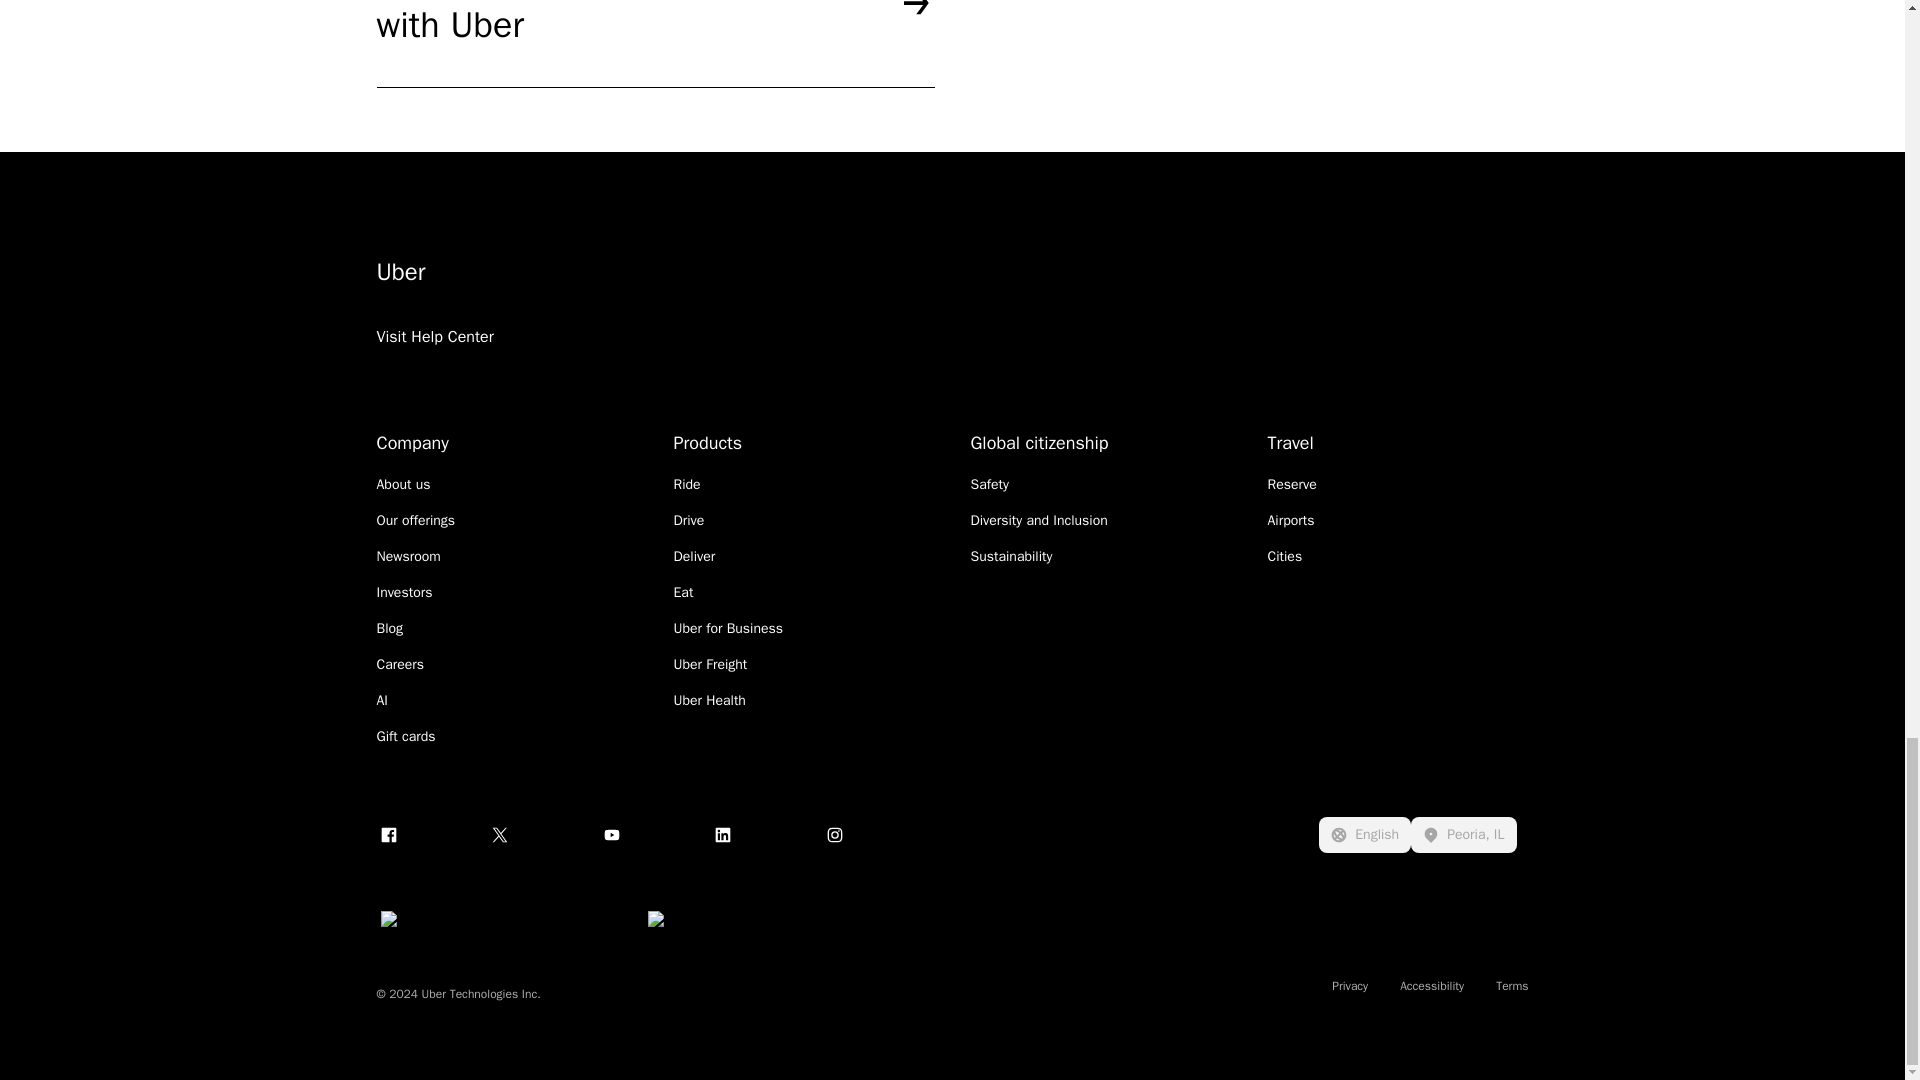 Image resolution: width=1920 pixels, height=1080 pixels. Describe the element at coordinates (416, 520) in the screenshot. I see `Our offerings` at that location.